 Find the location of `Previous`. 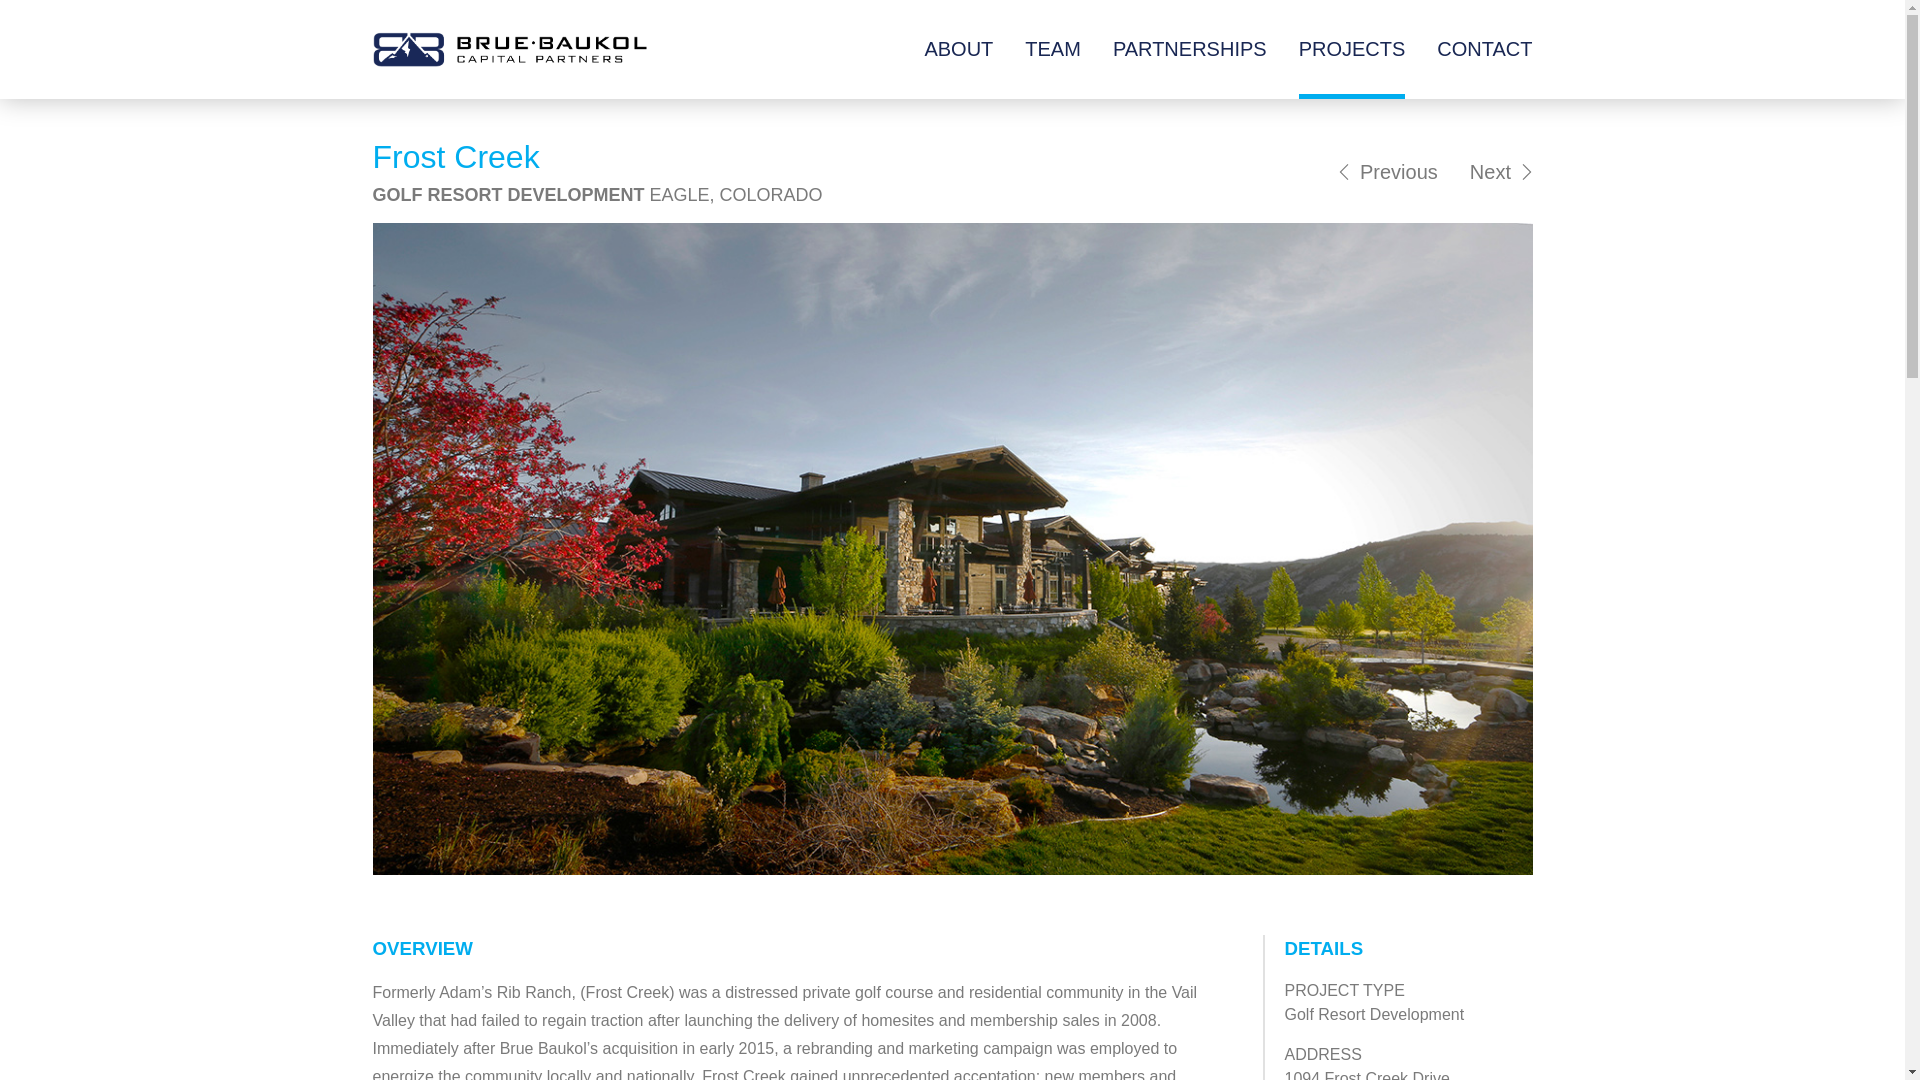

Previous is located at coordinates (1387, 171).